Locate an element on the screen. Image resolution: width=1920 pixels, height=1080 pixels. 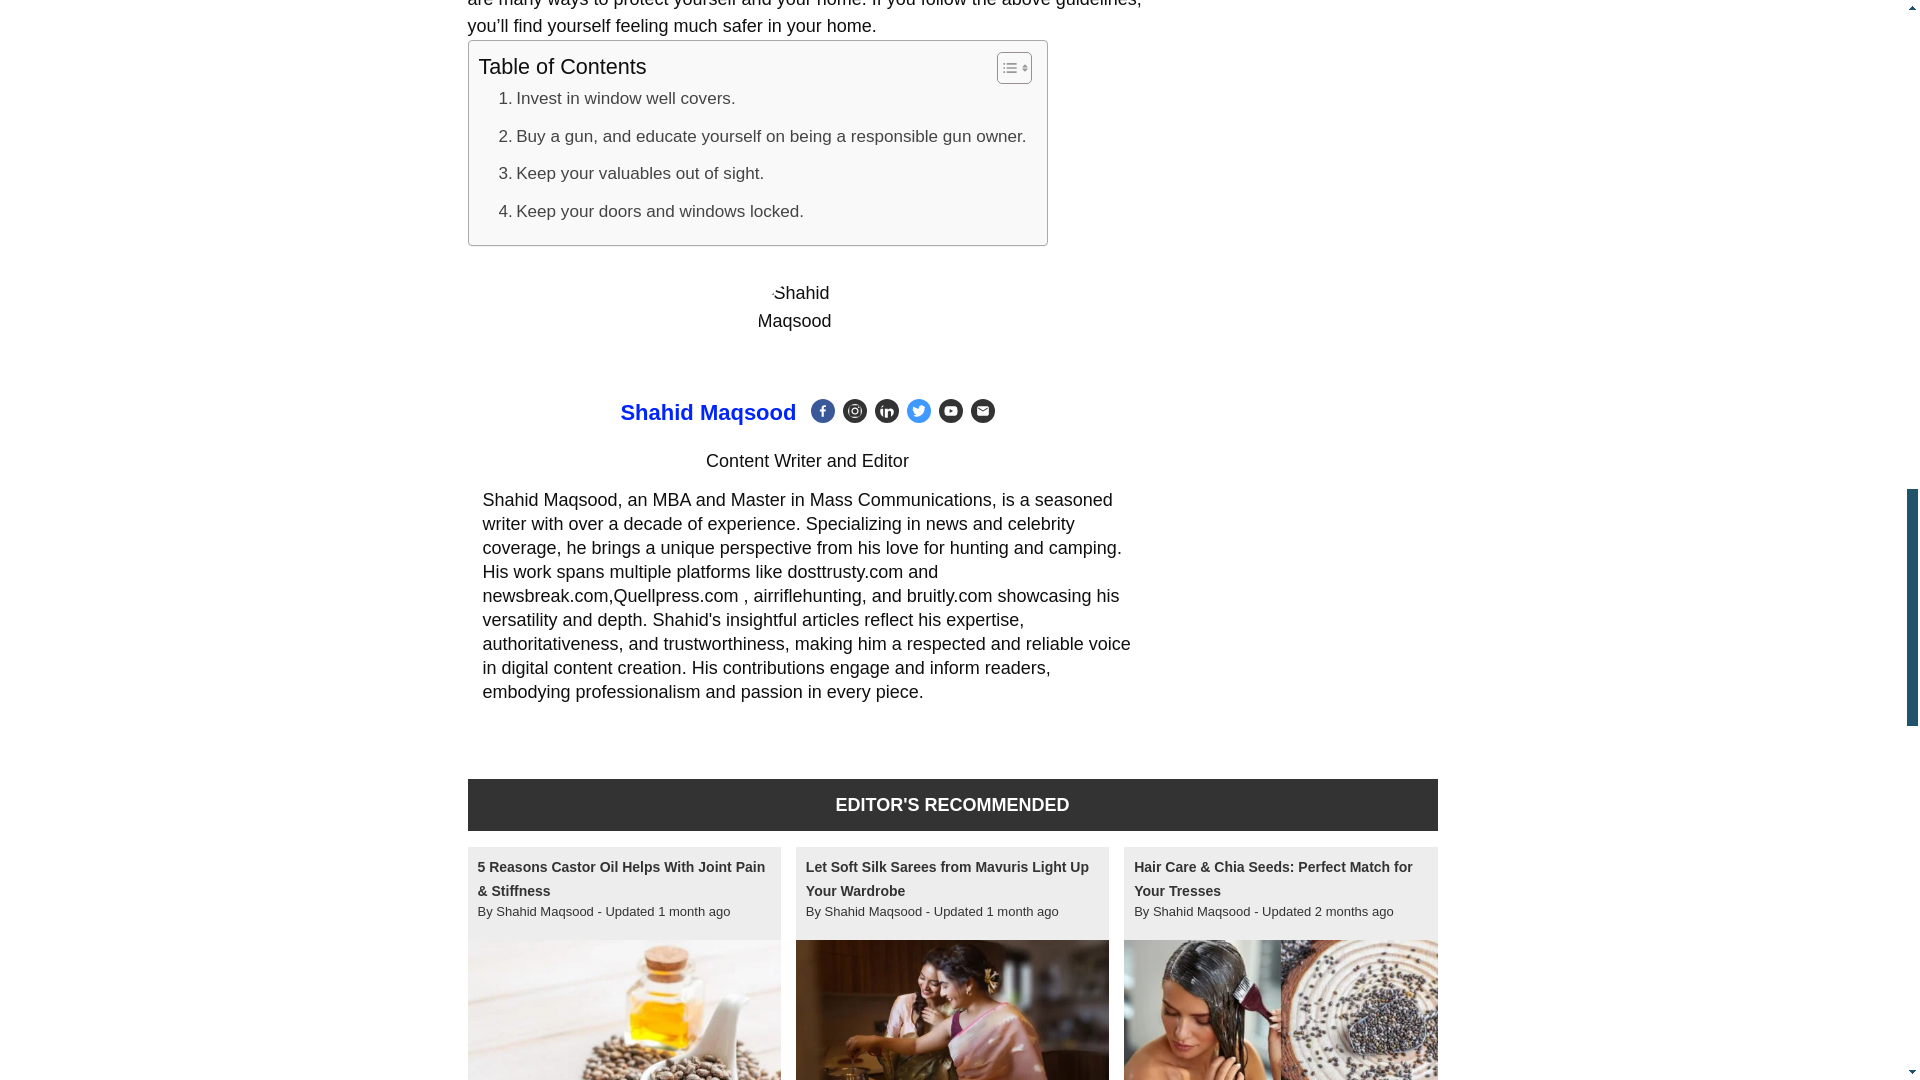
Invest in window well covers. is located at coordinates (616, 98).